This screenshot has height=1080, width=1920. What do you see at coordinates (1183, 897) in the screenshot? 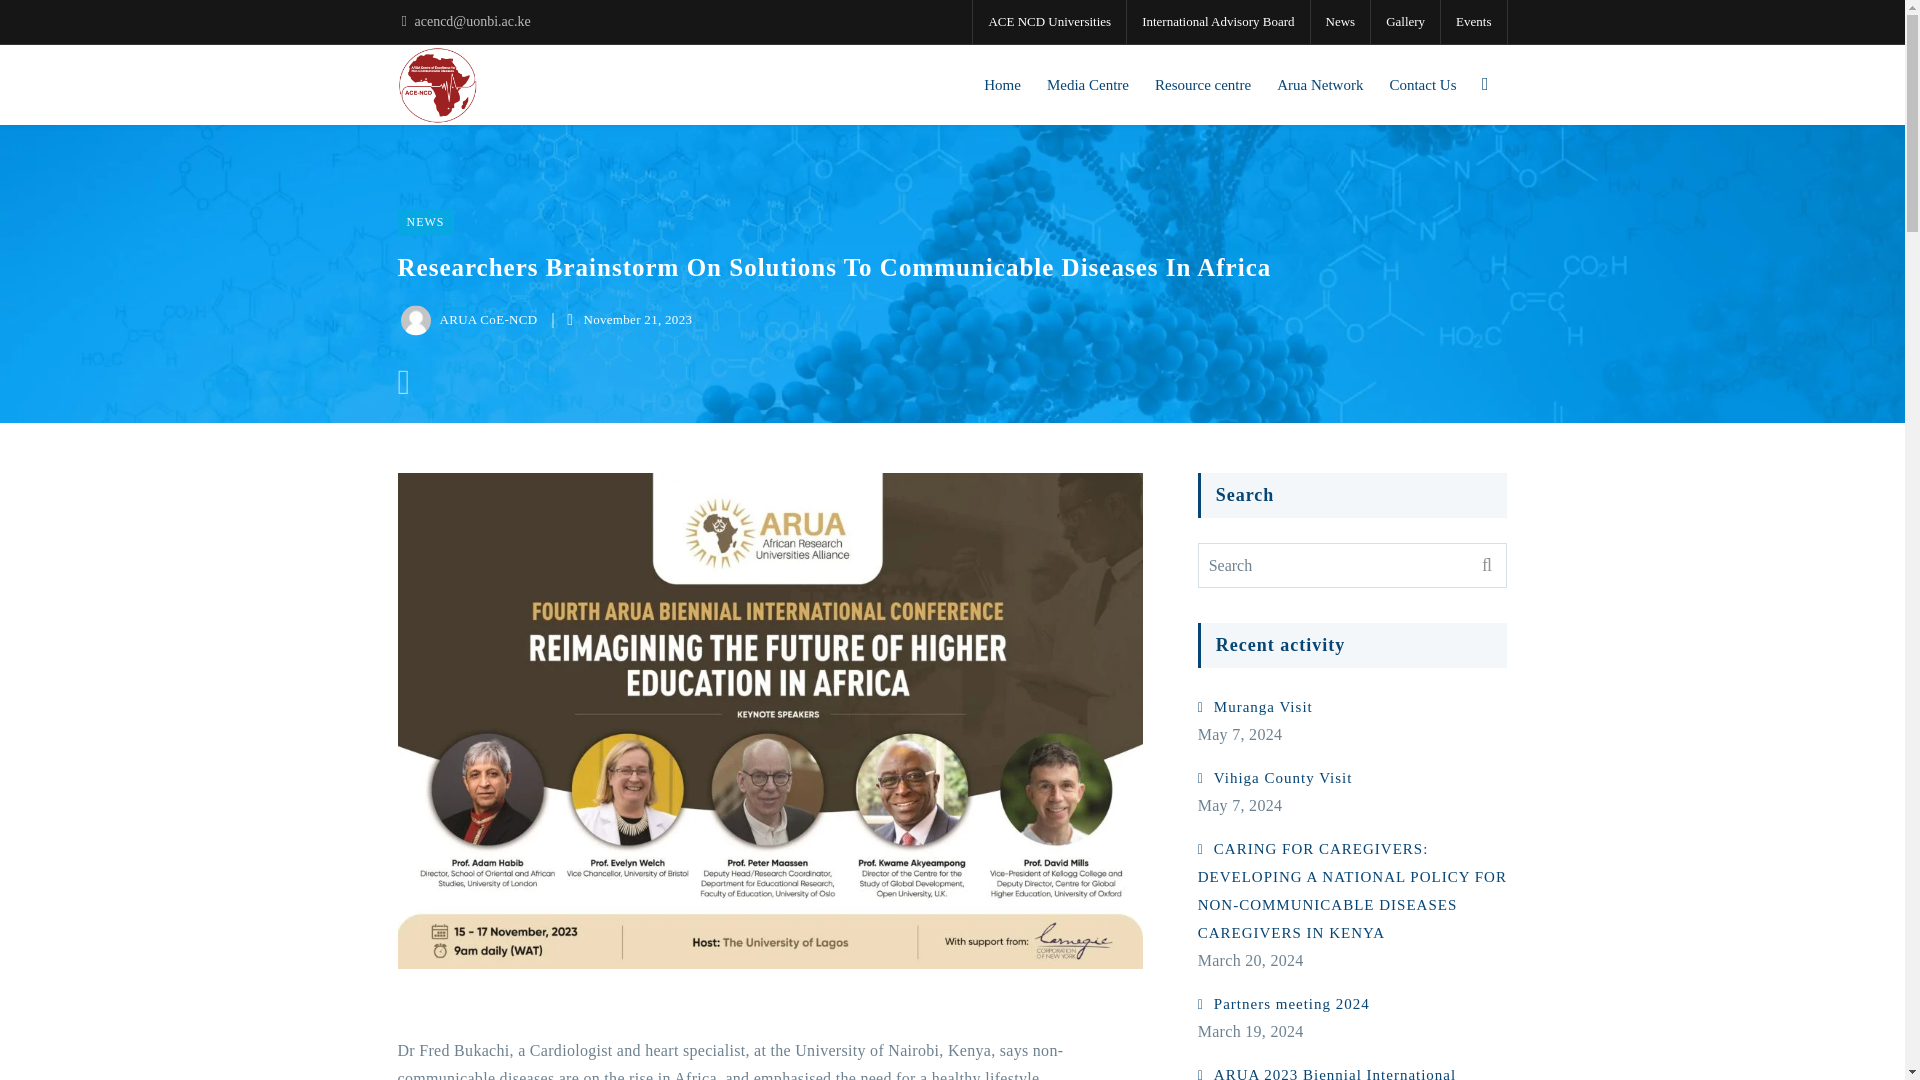
I see `on` at bounding box center [1183, 897].